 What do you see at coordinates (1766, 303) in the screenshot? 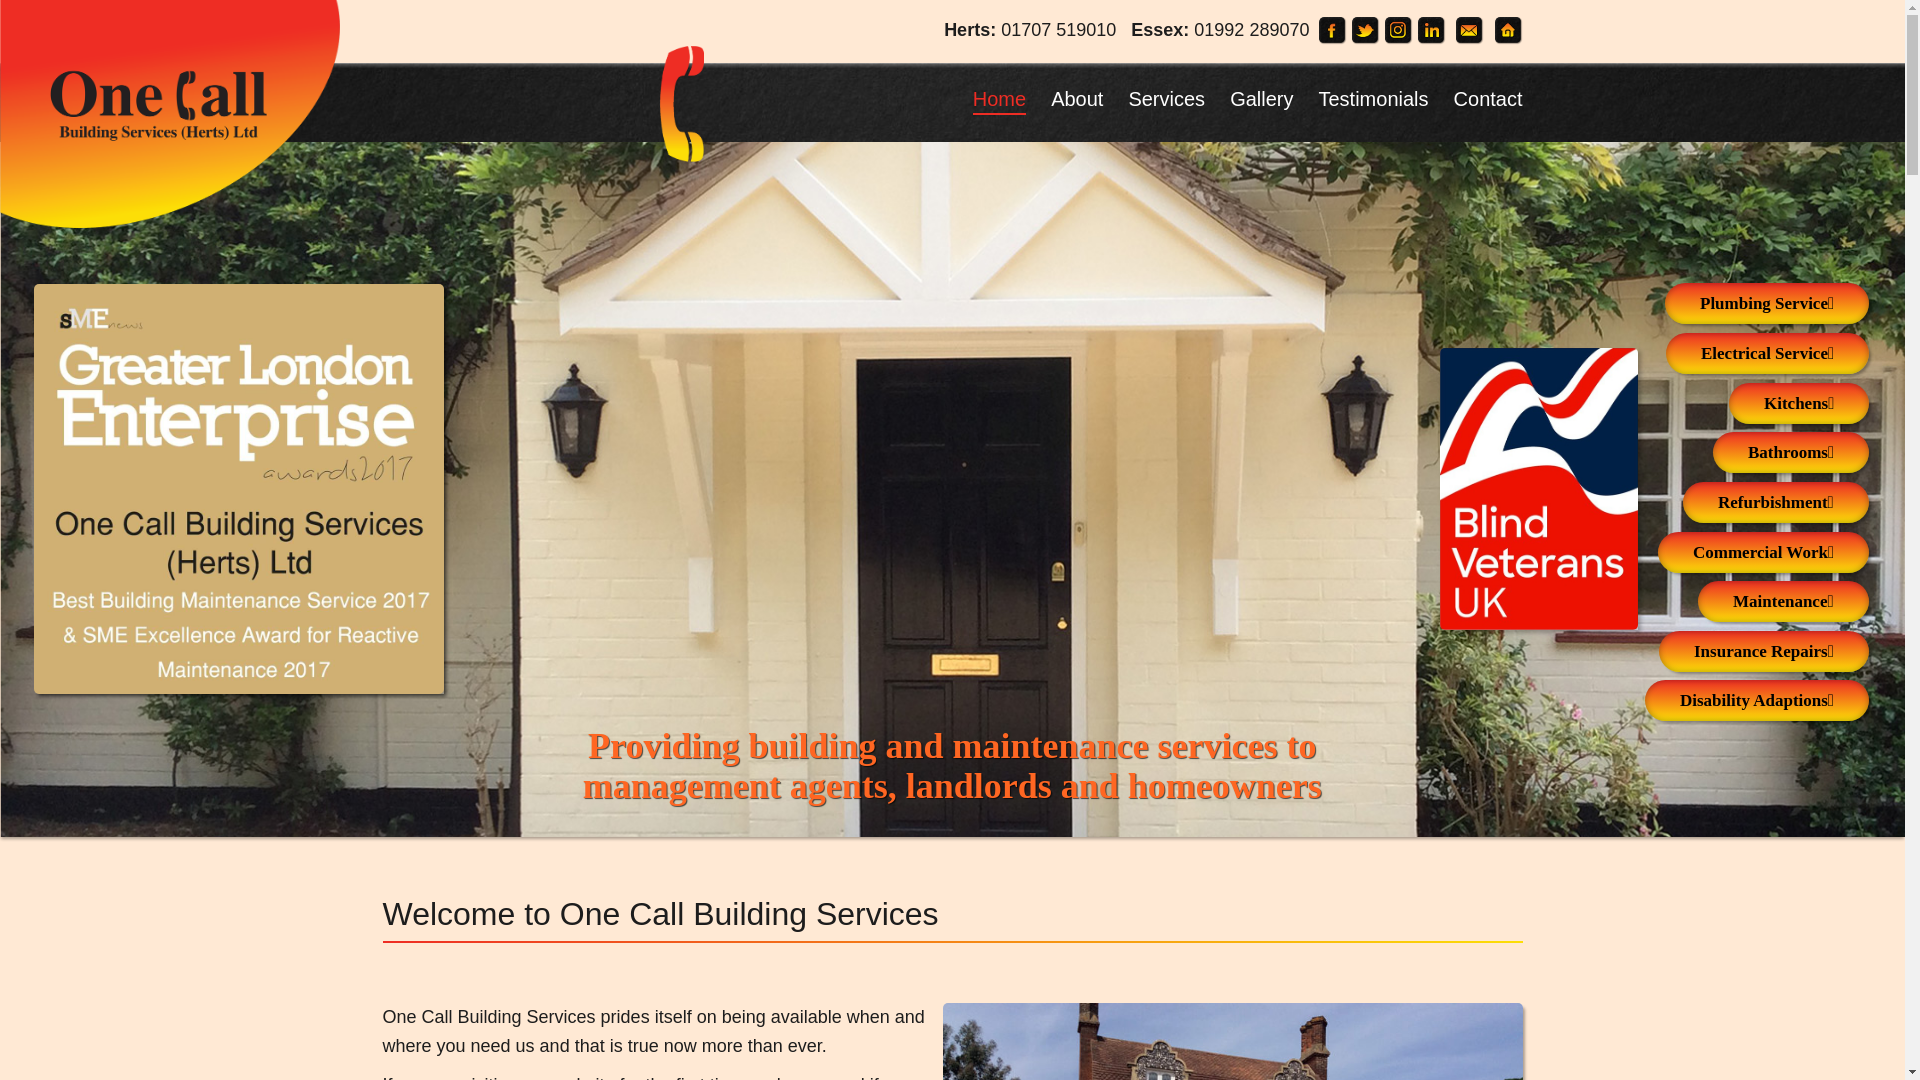
I see `Plumbing Service` at bounding box center [1766, 303].